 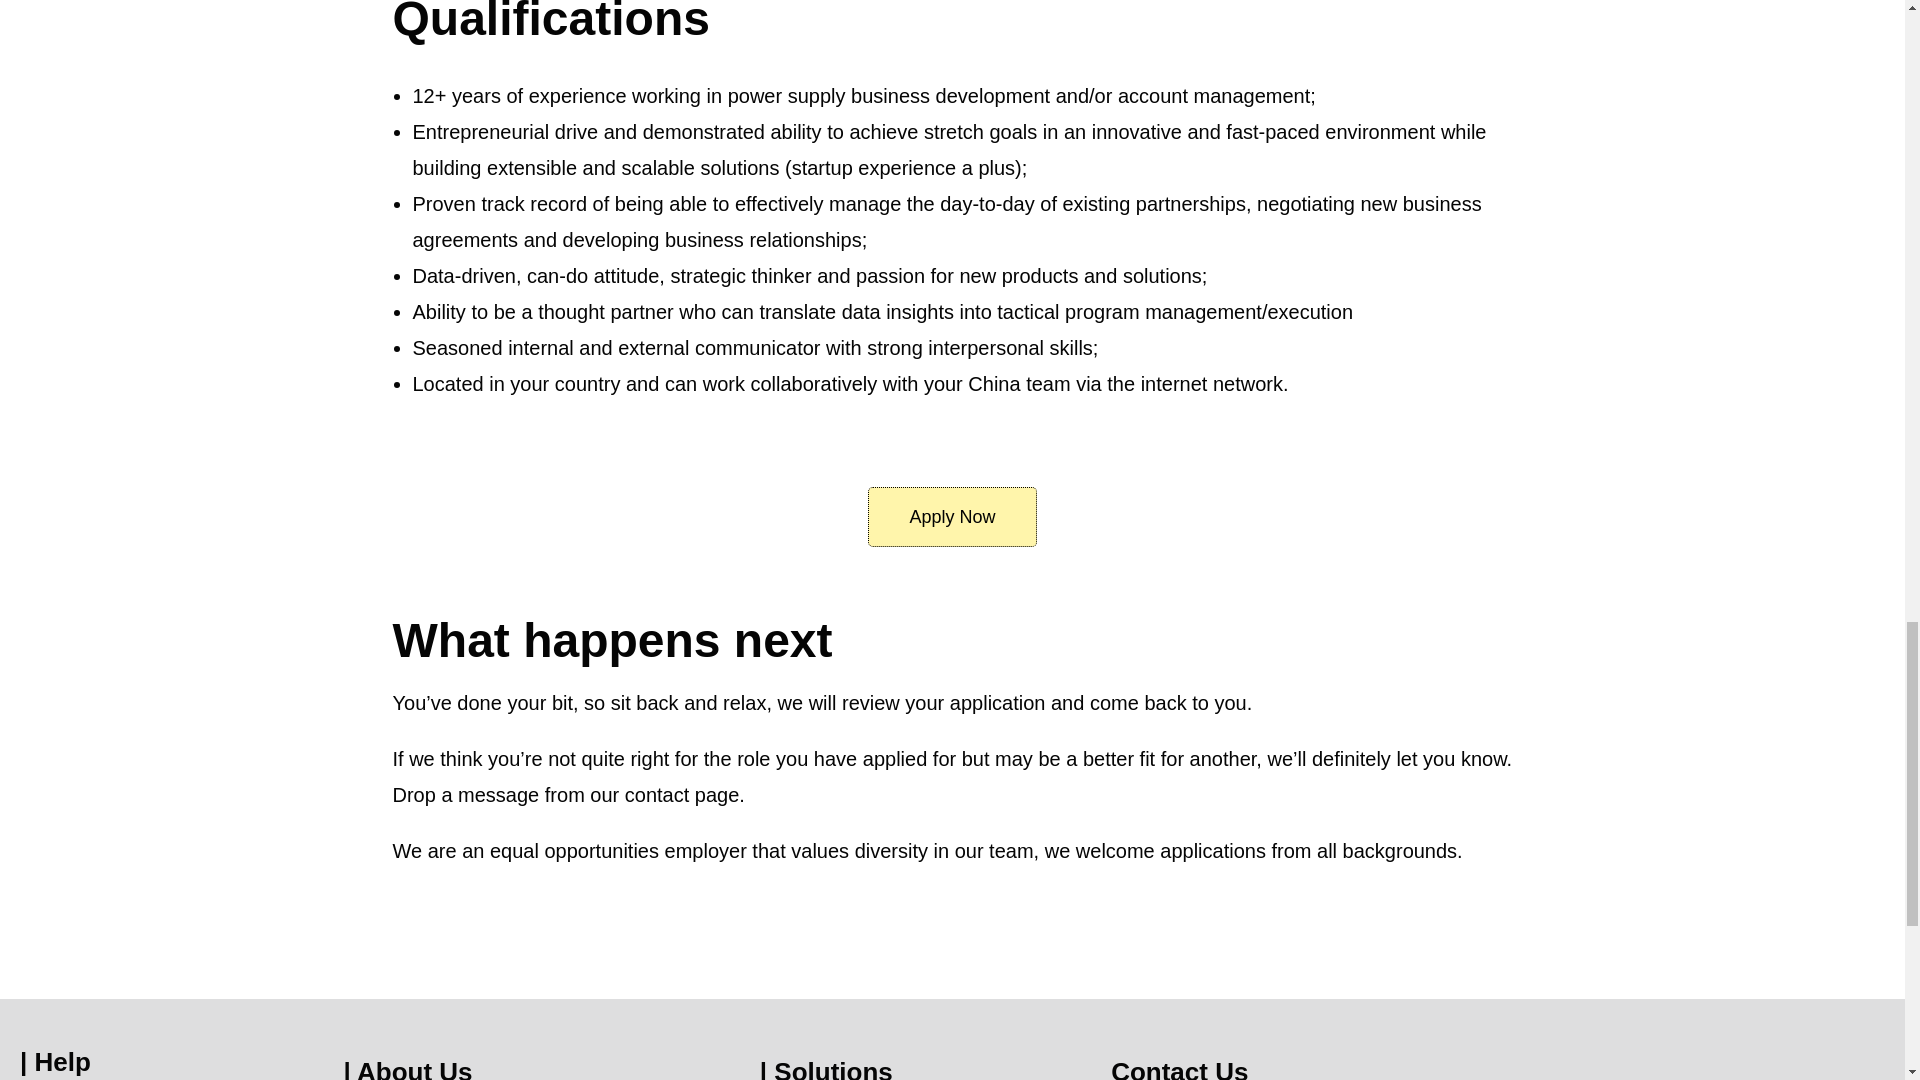 What do you see at coordinates (952, 516) in the screenshot?
I see `Apply Now` at bounding box center [952, 516].